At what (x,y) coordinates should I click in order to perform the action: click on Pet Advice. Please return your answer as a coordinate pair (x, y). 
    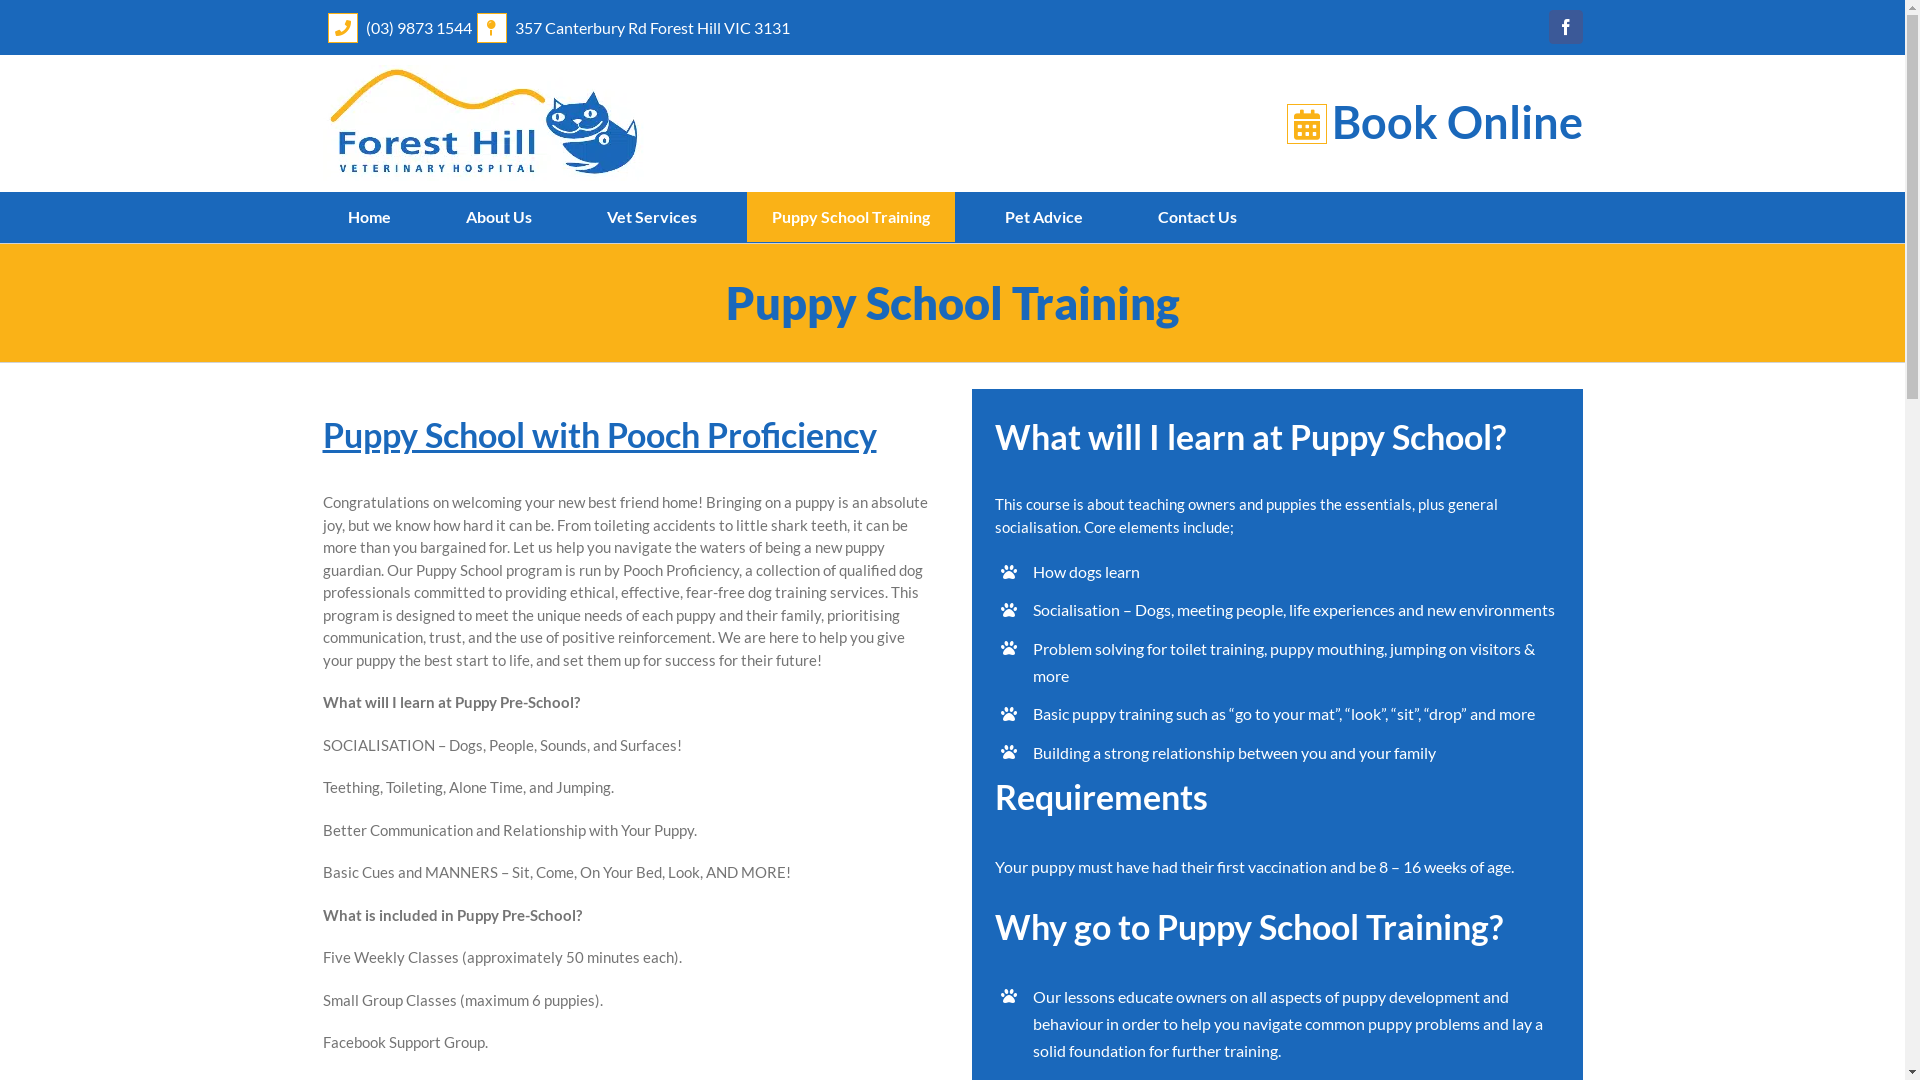
    Looking at the image, I should click on (1044, 217).